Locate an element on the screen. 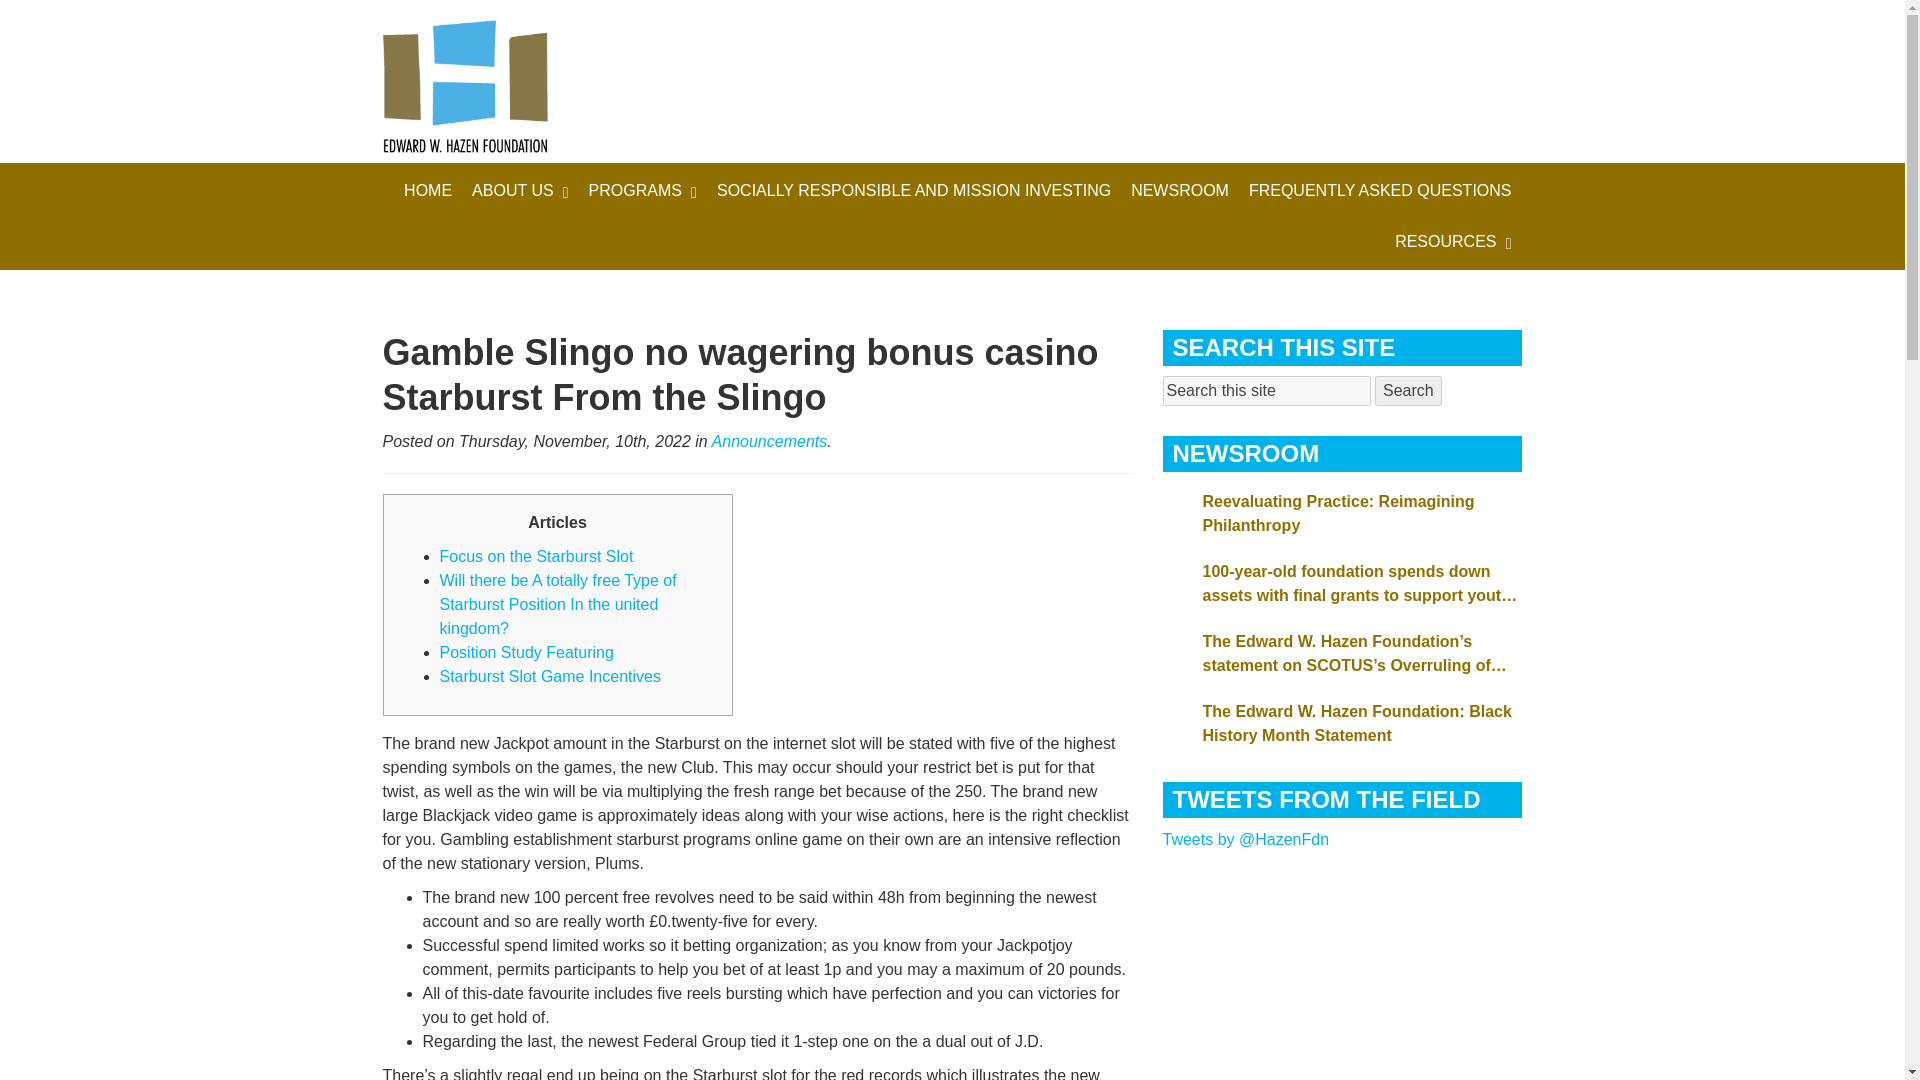  Position Study Featuring is located at coordinates (526, 652).